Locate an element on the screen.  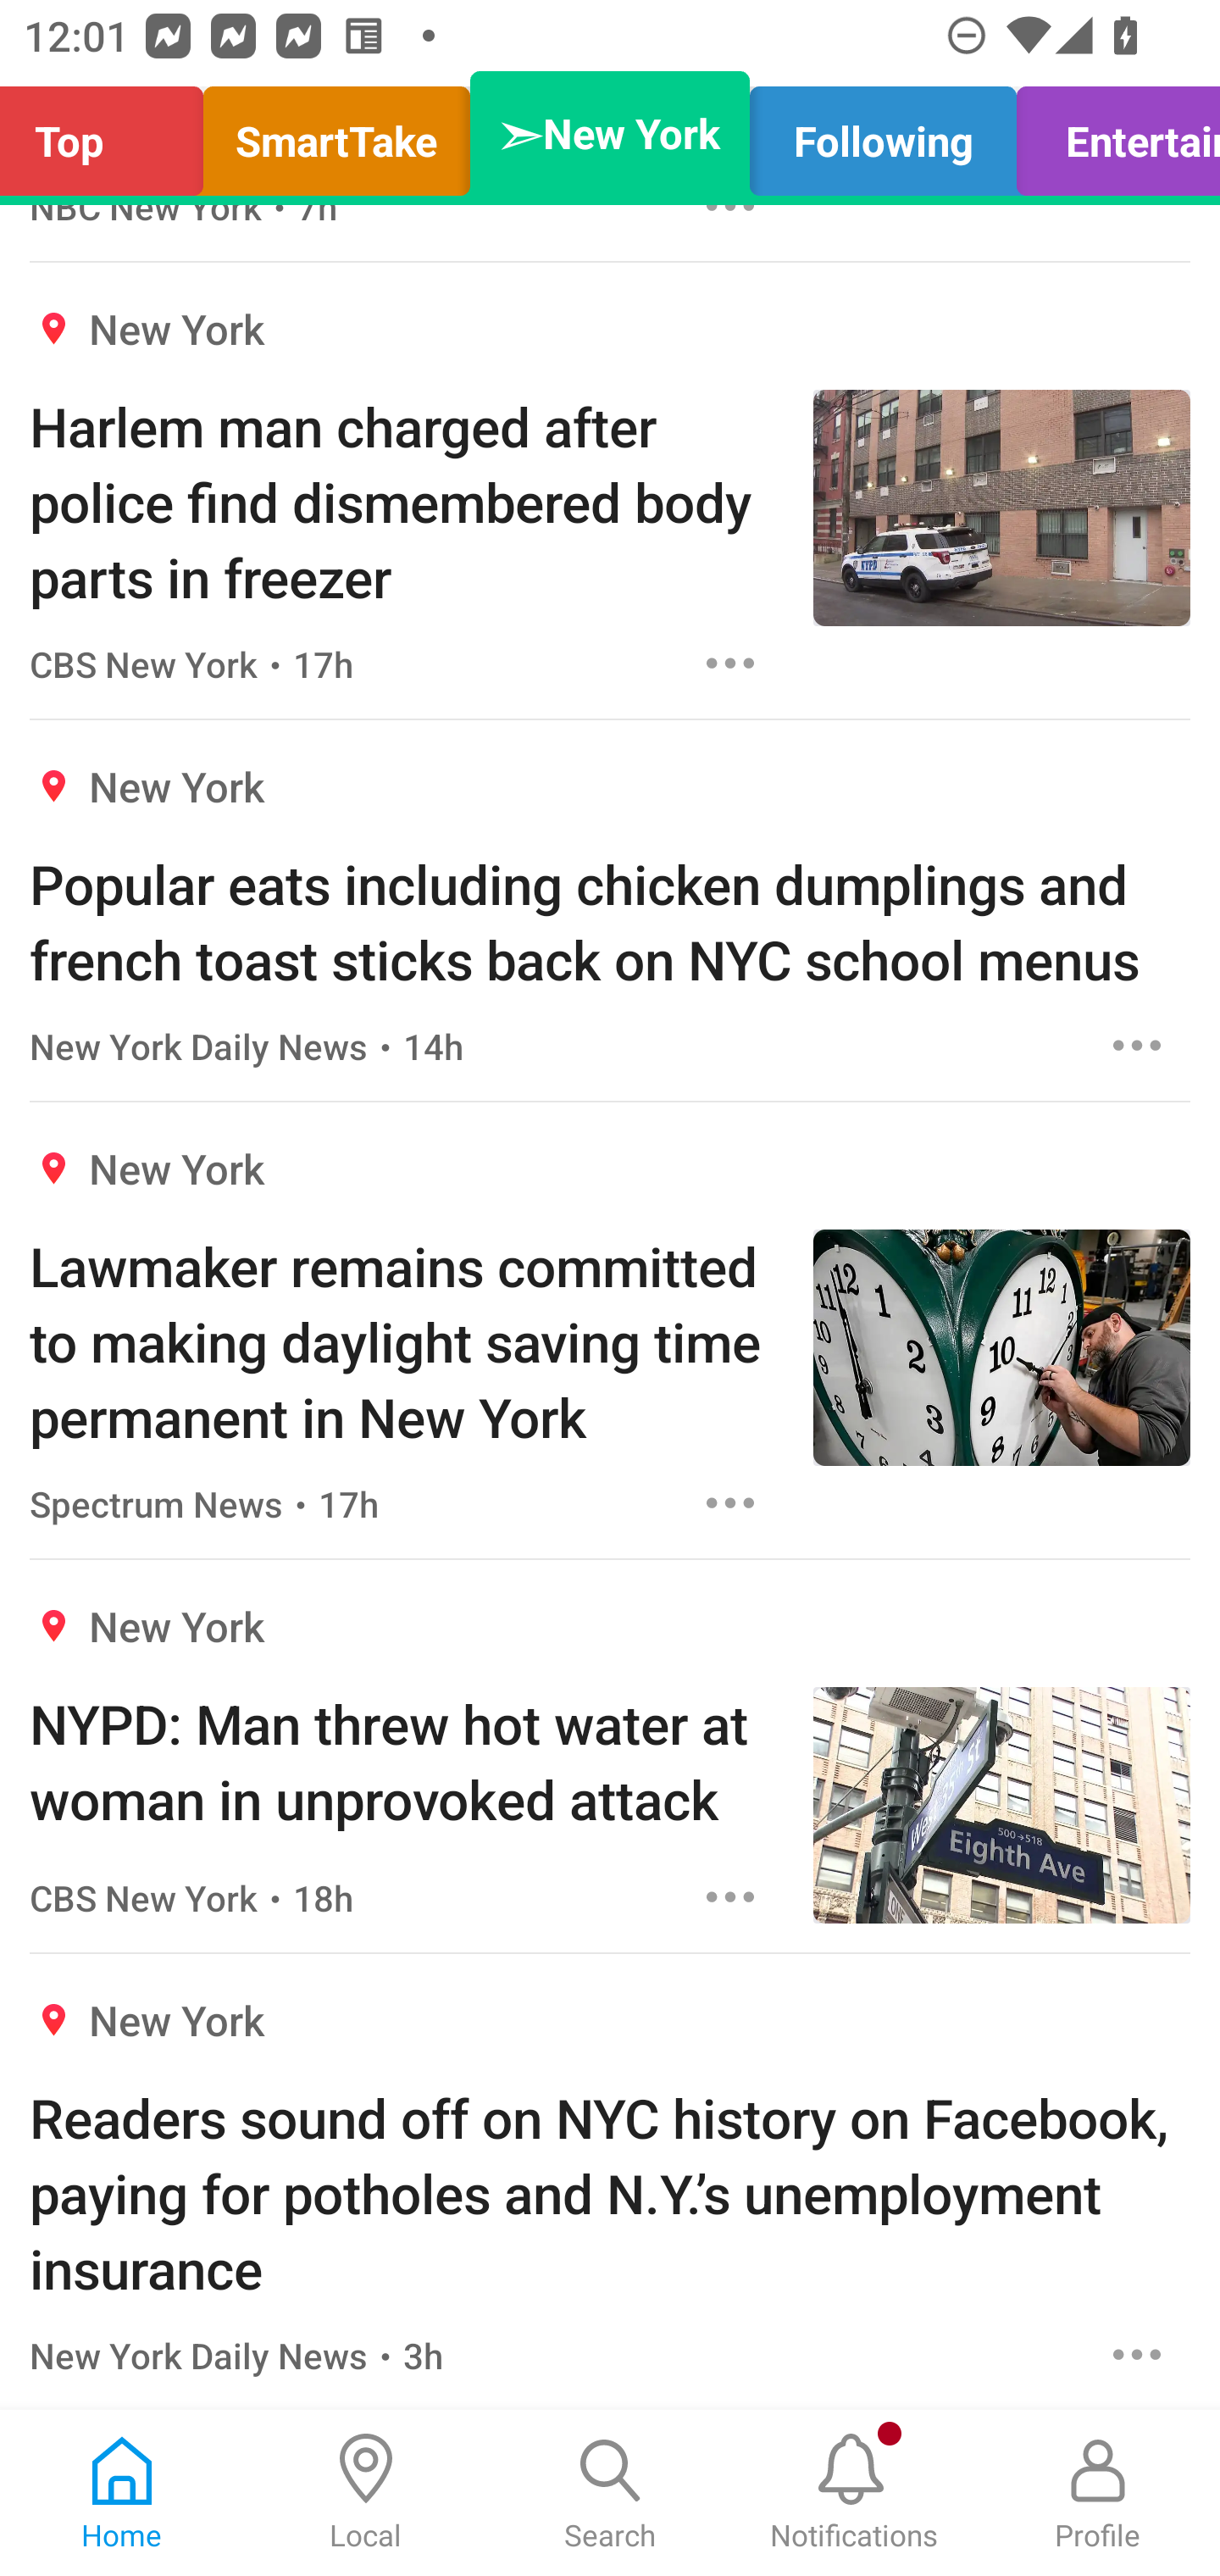
Search is located at coordinates (610, 2493).